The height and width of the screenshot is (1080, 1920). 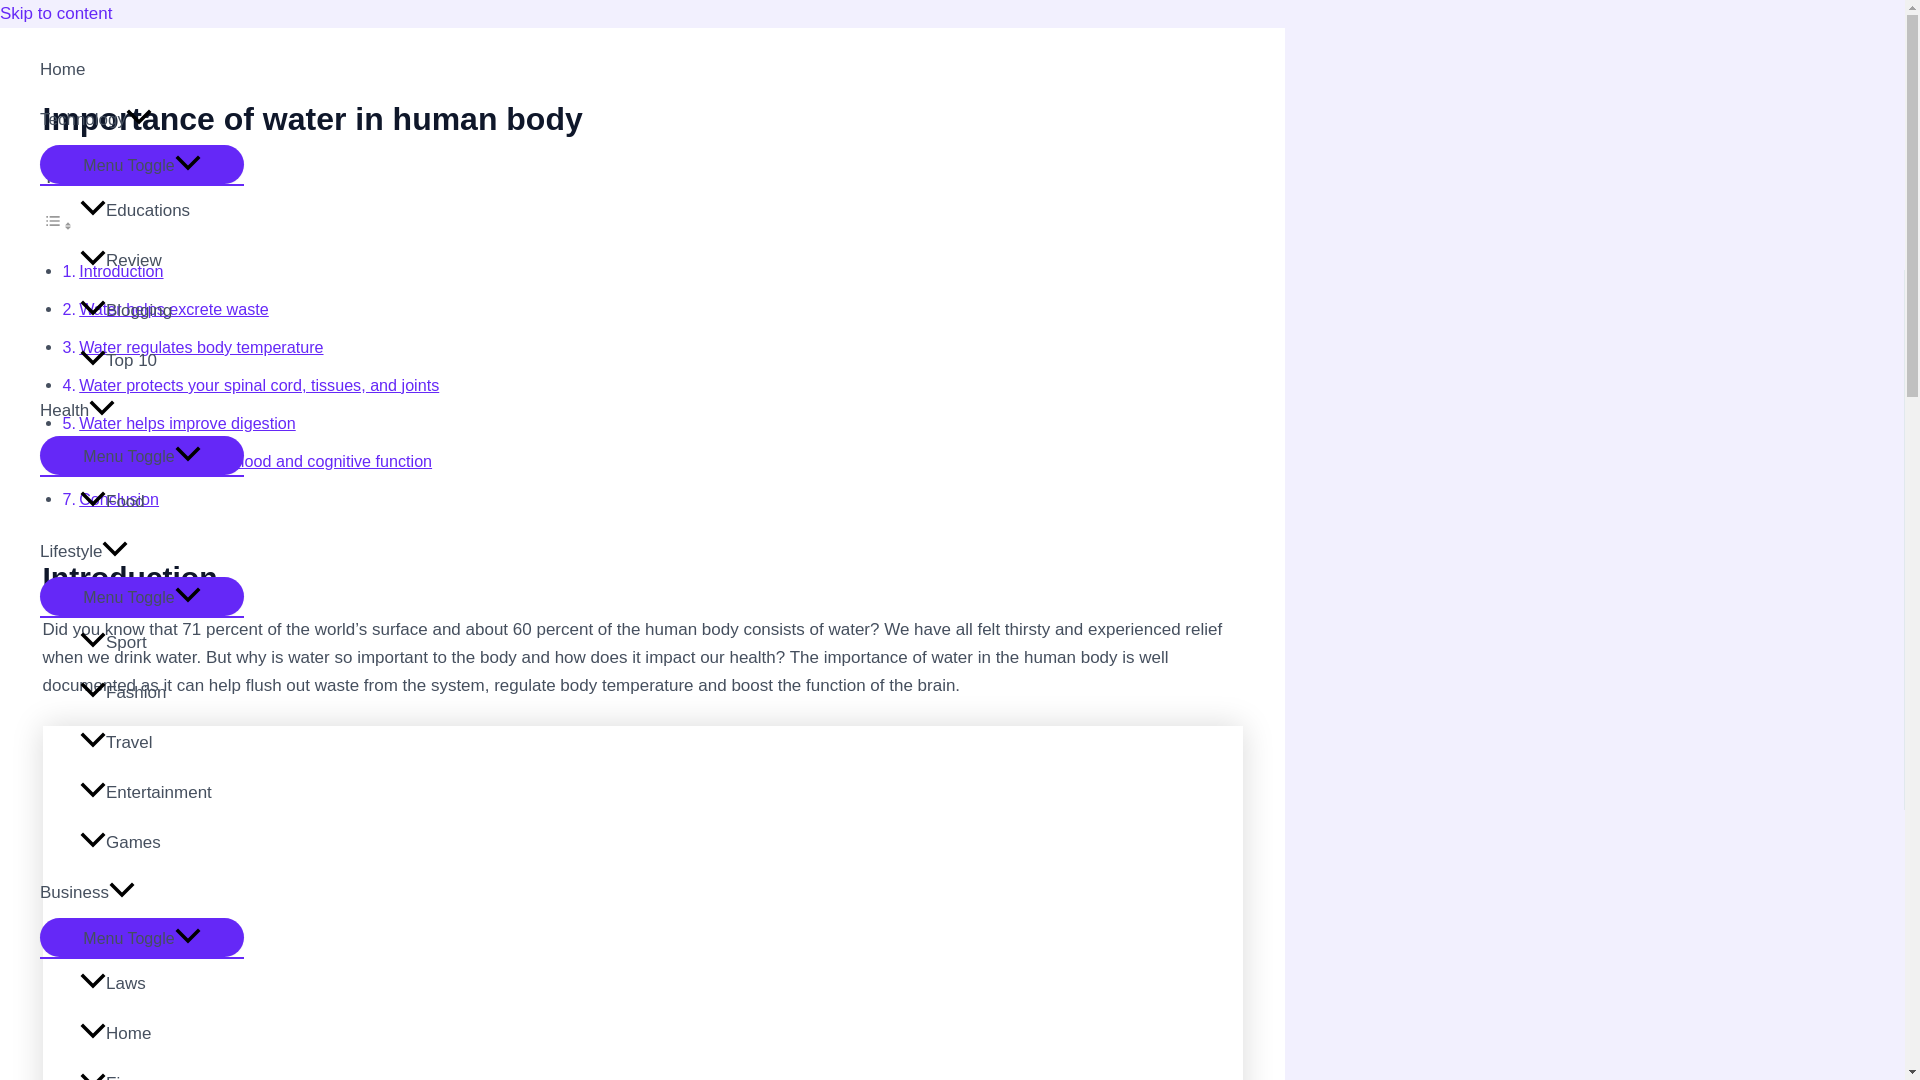 What do you see at coordinates (118, 498) in the screenshot?
I see `Conclusion` at bounding box center [118, 498].